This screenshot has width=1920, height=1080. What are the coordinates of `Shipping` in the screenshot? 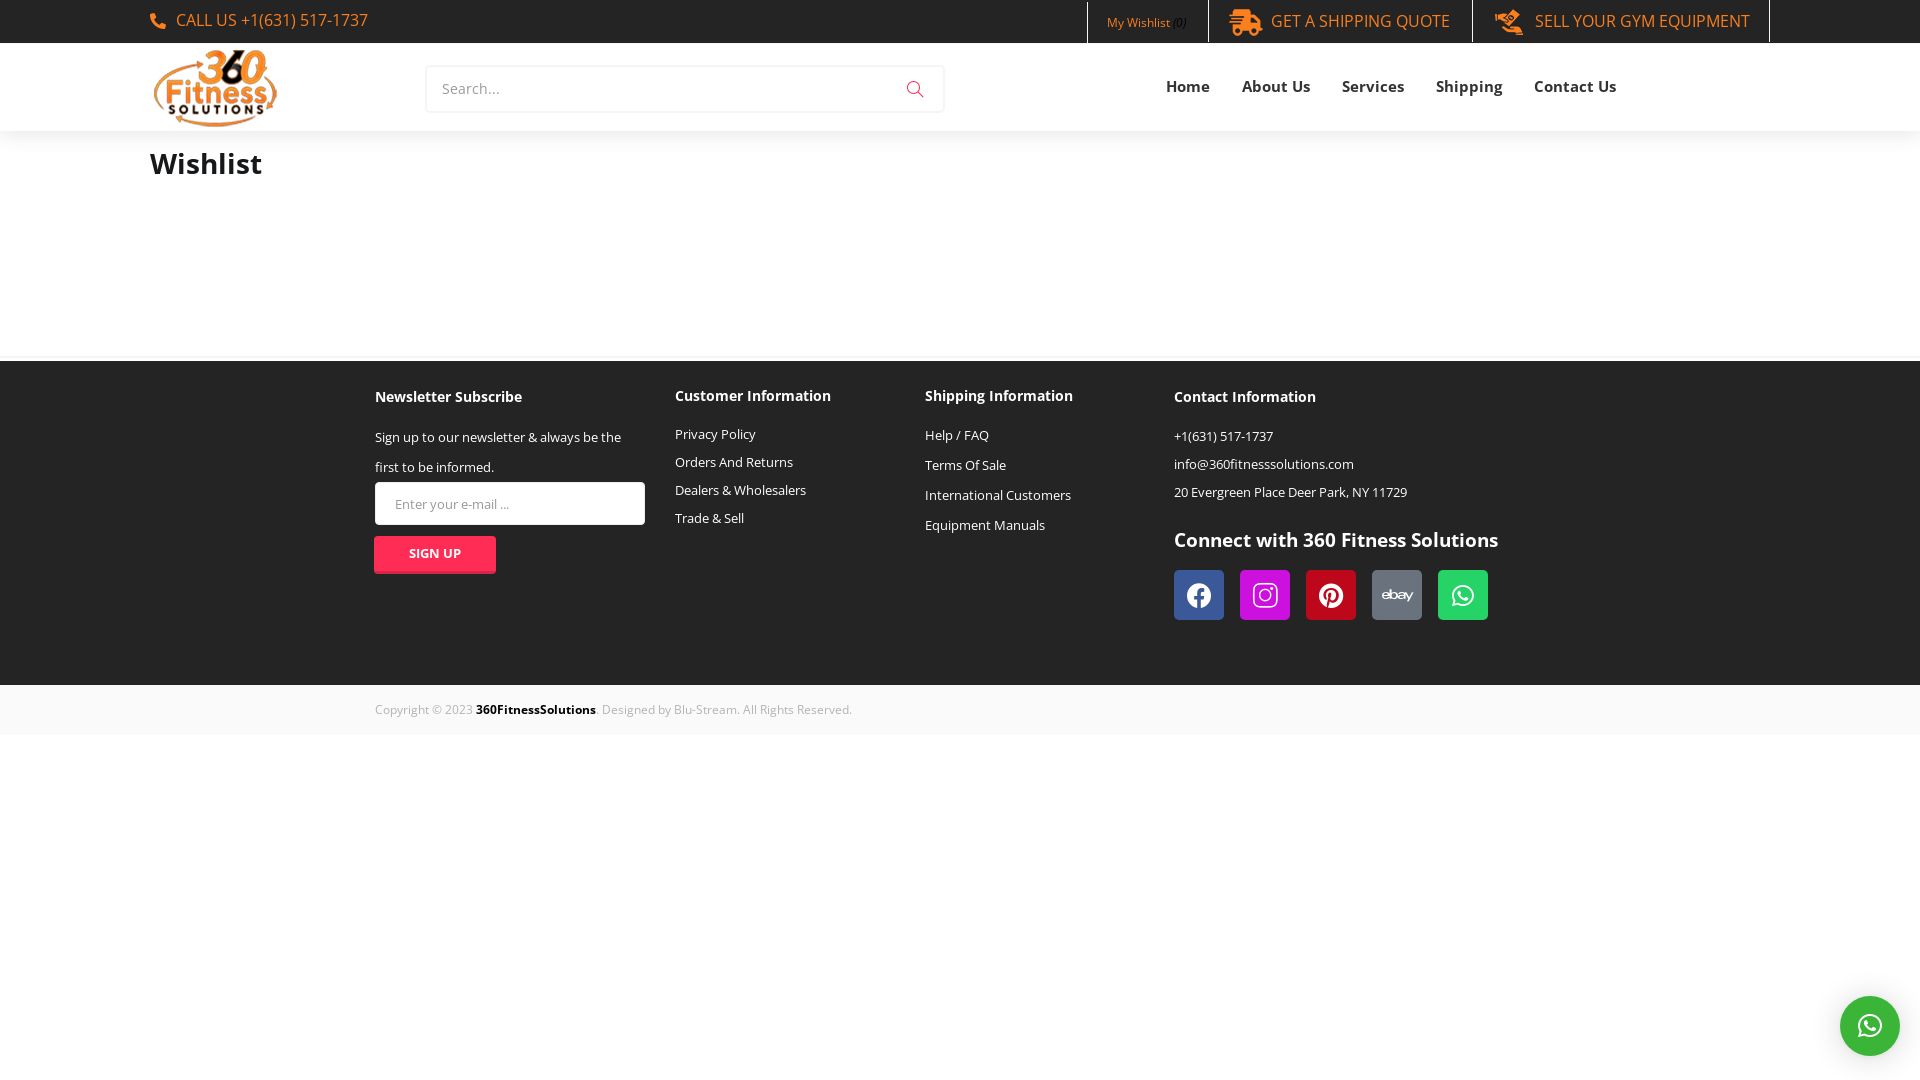 It's located at (1469, 88).